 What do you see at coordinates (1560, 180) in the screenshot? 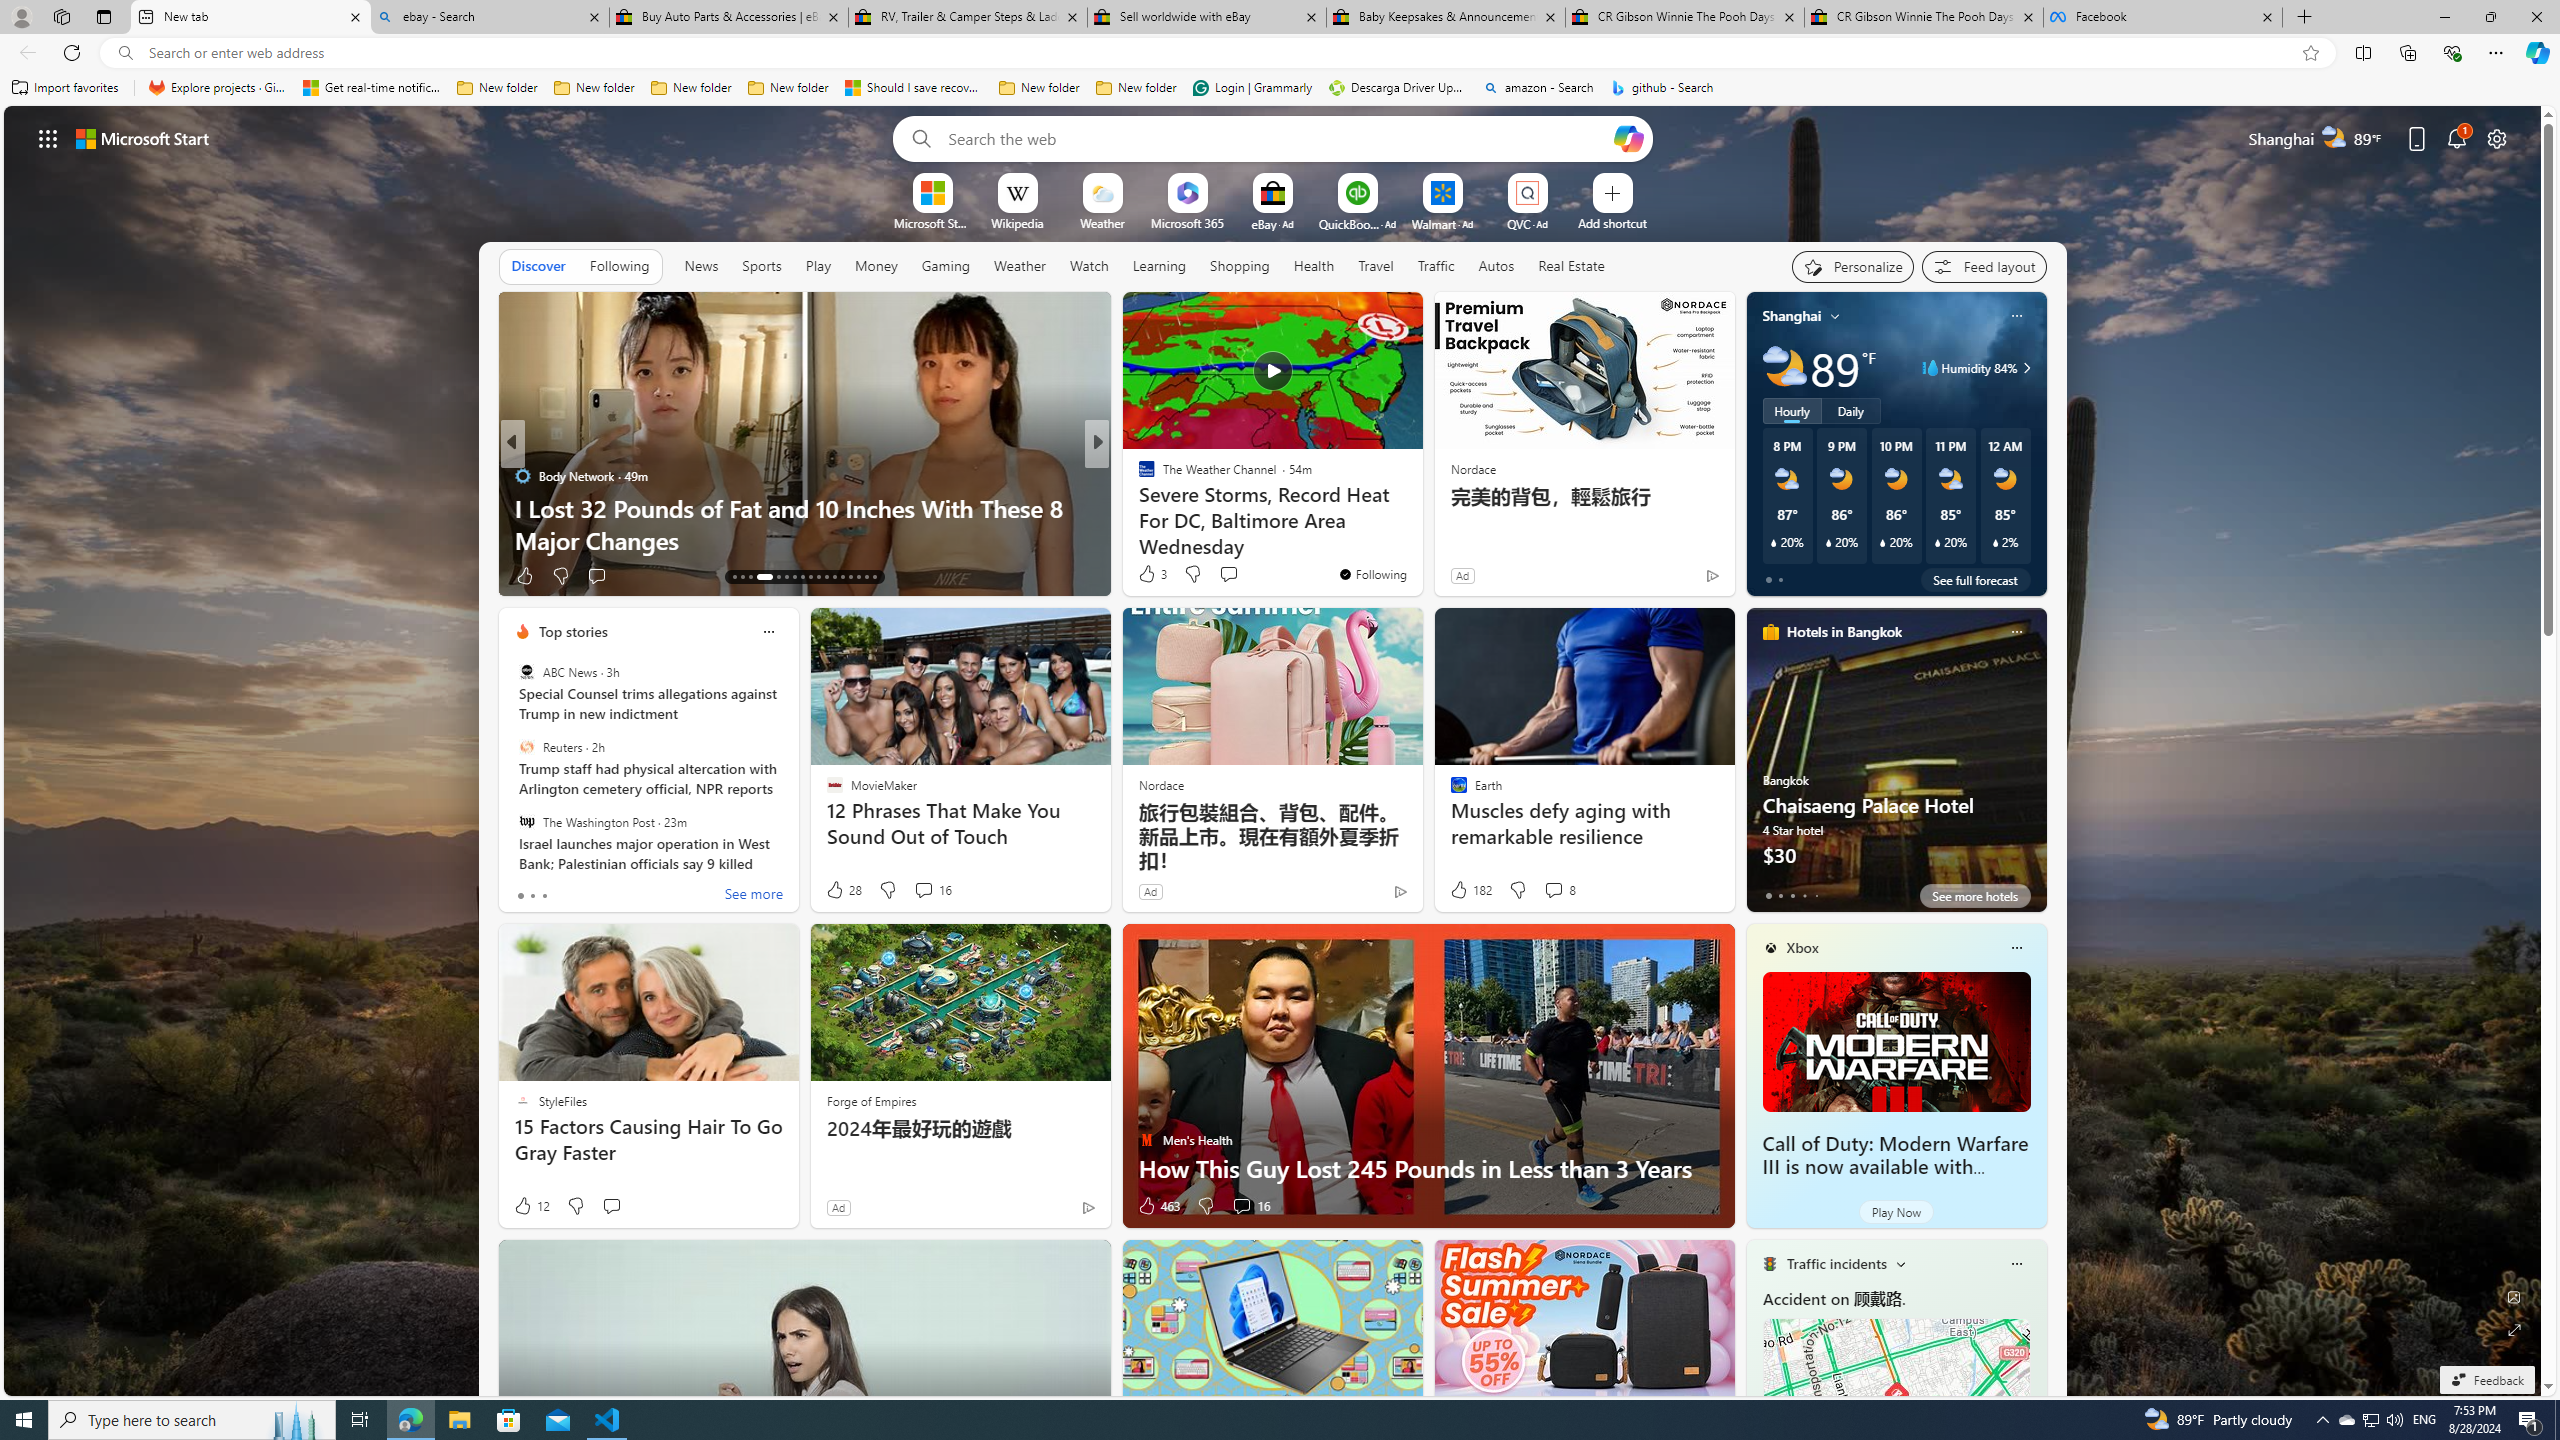
I see `More Options` at bounding box center [1560, 180].